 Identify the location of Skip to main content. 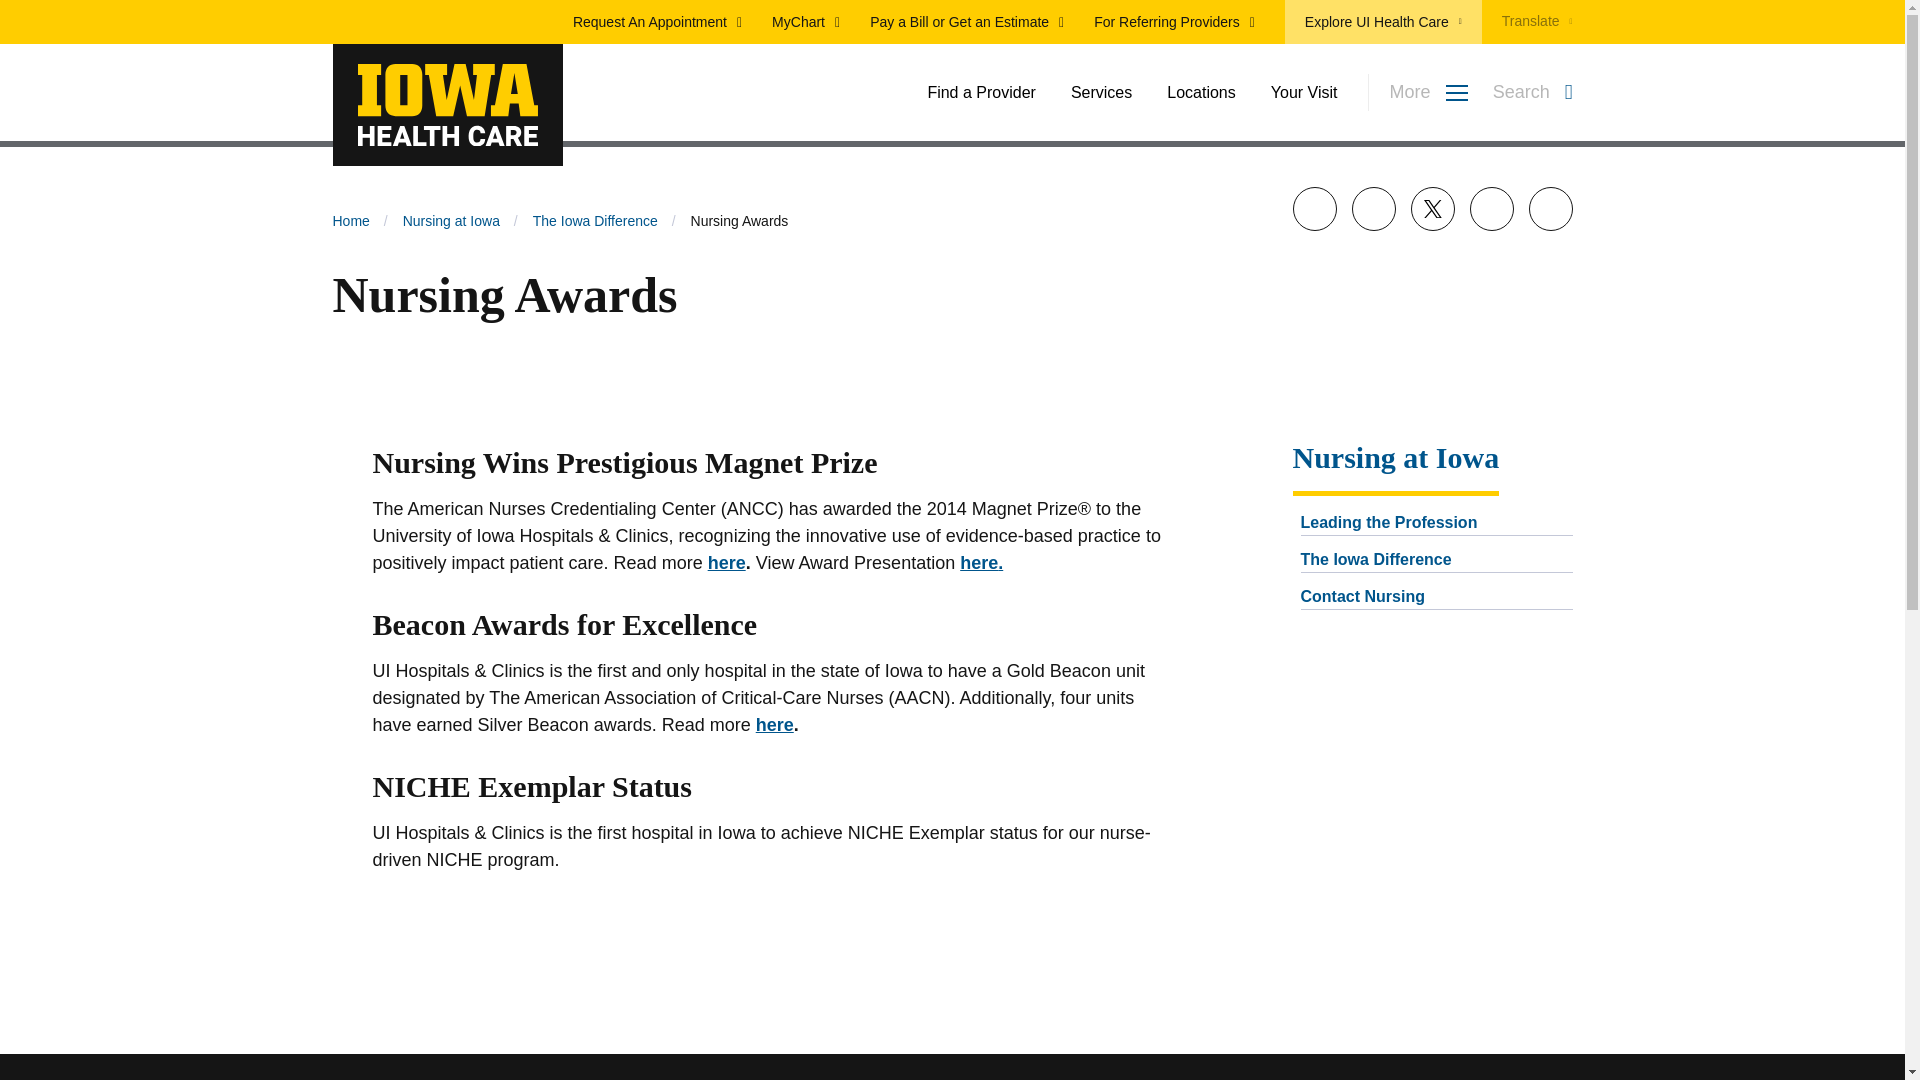
(952, 12).